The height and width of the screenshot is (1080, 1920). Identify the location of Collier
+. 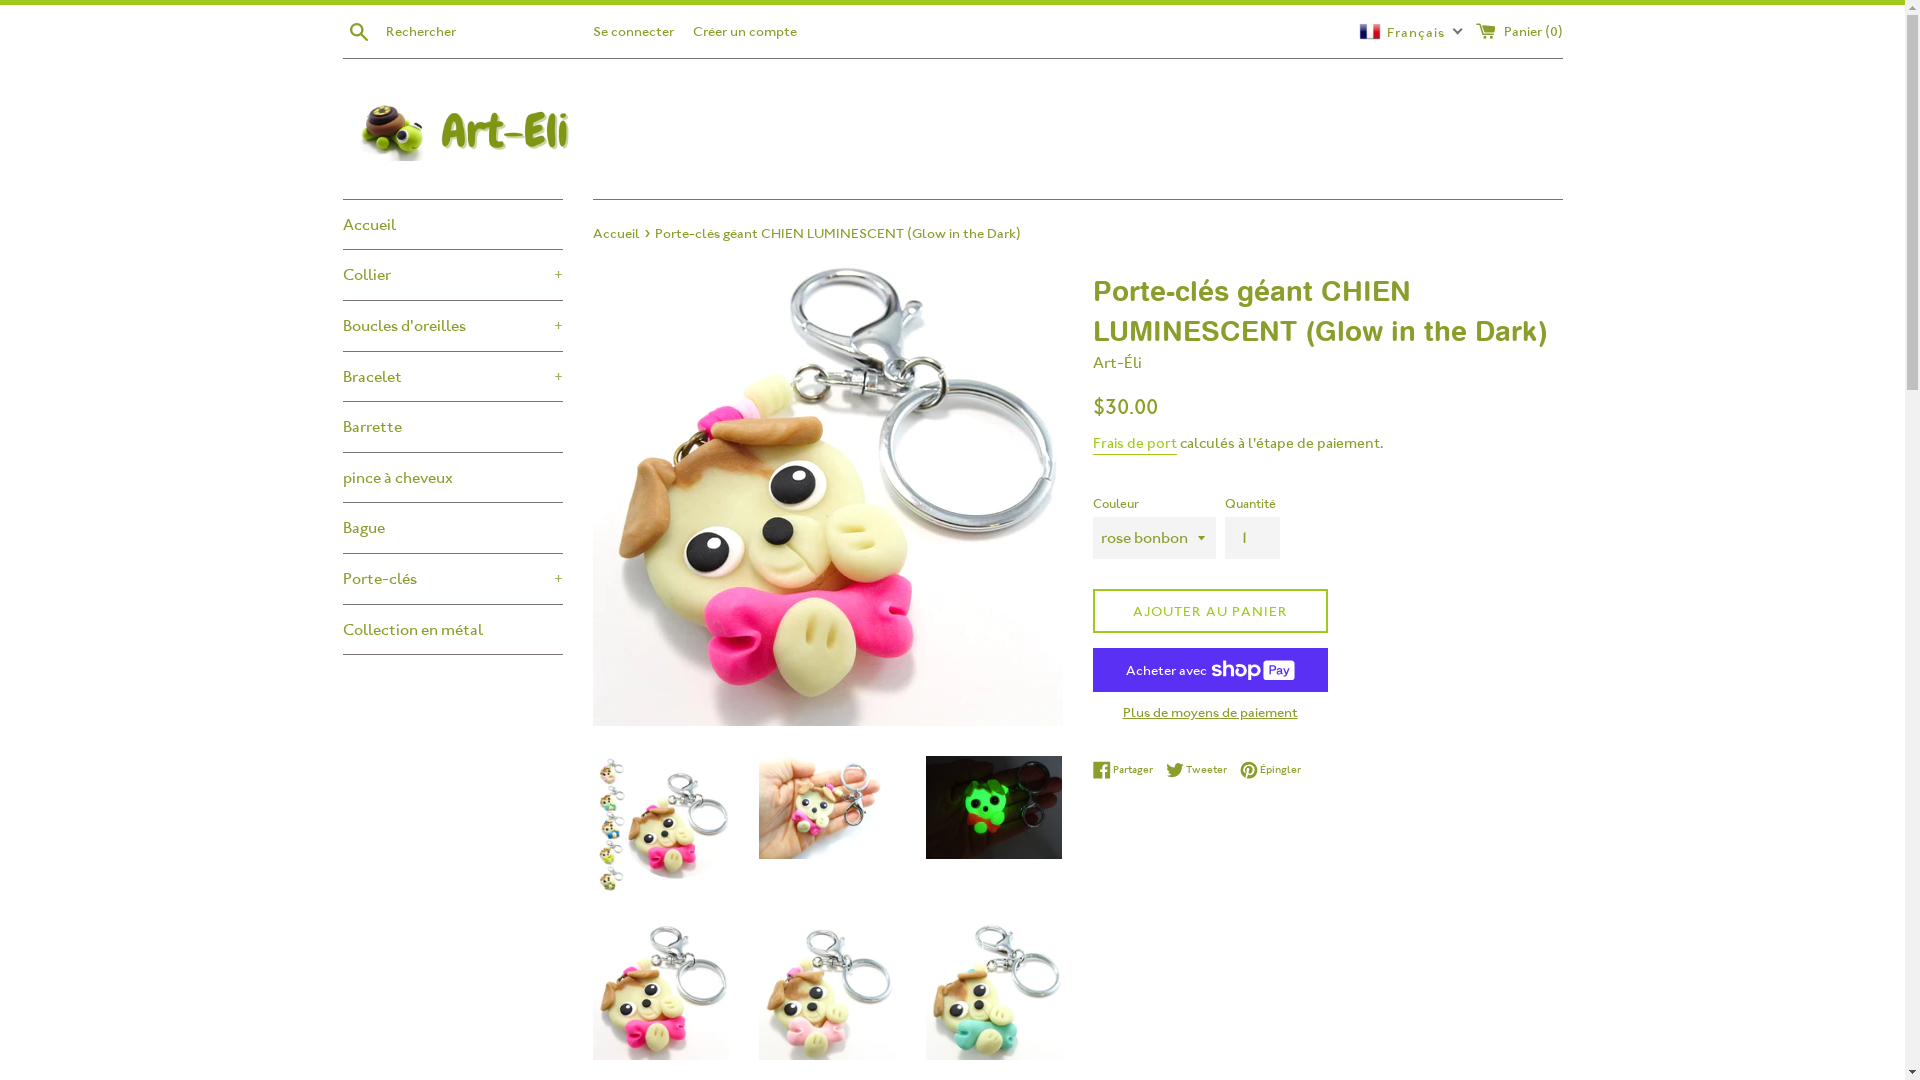
(452, 275).